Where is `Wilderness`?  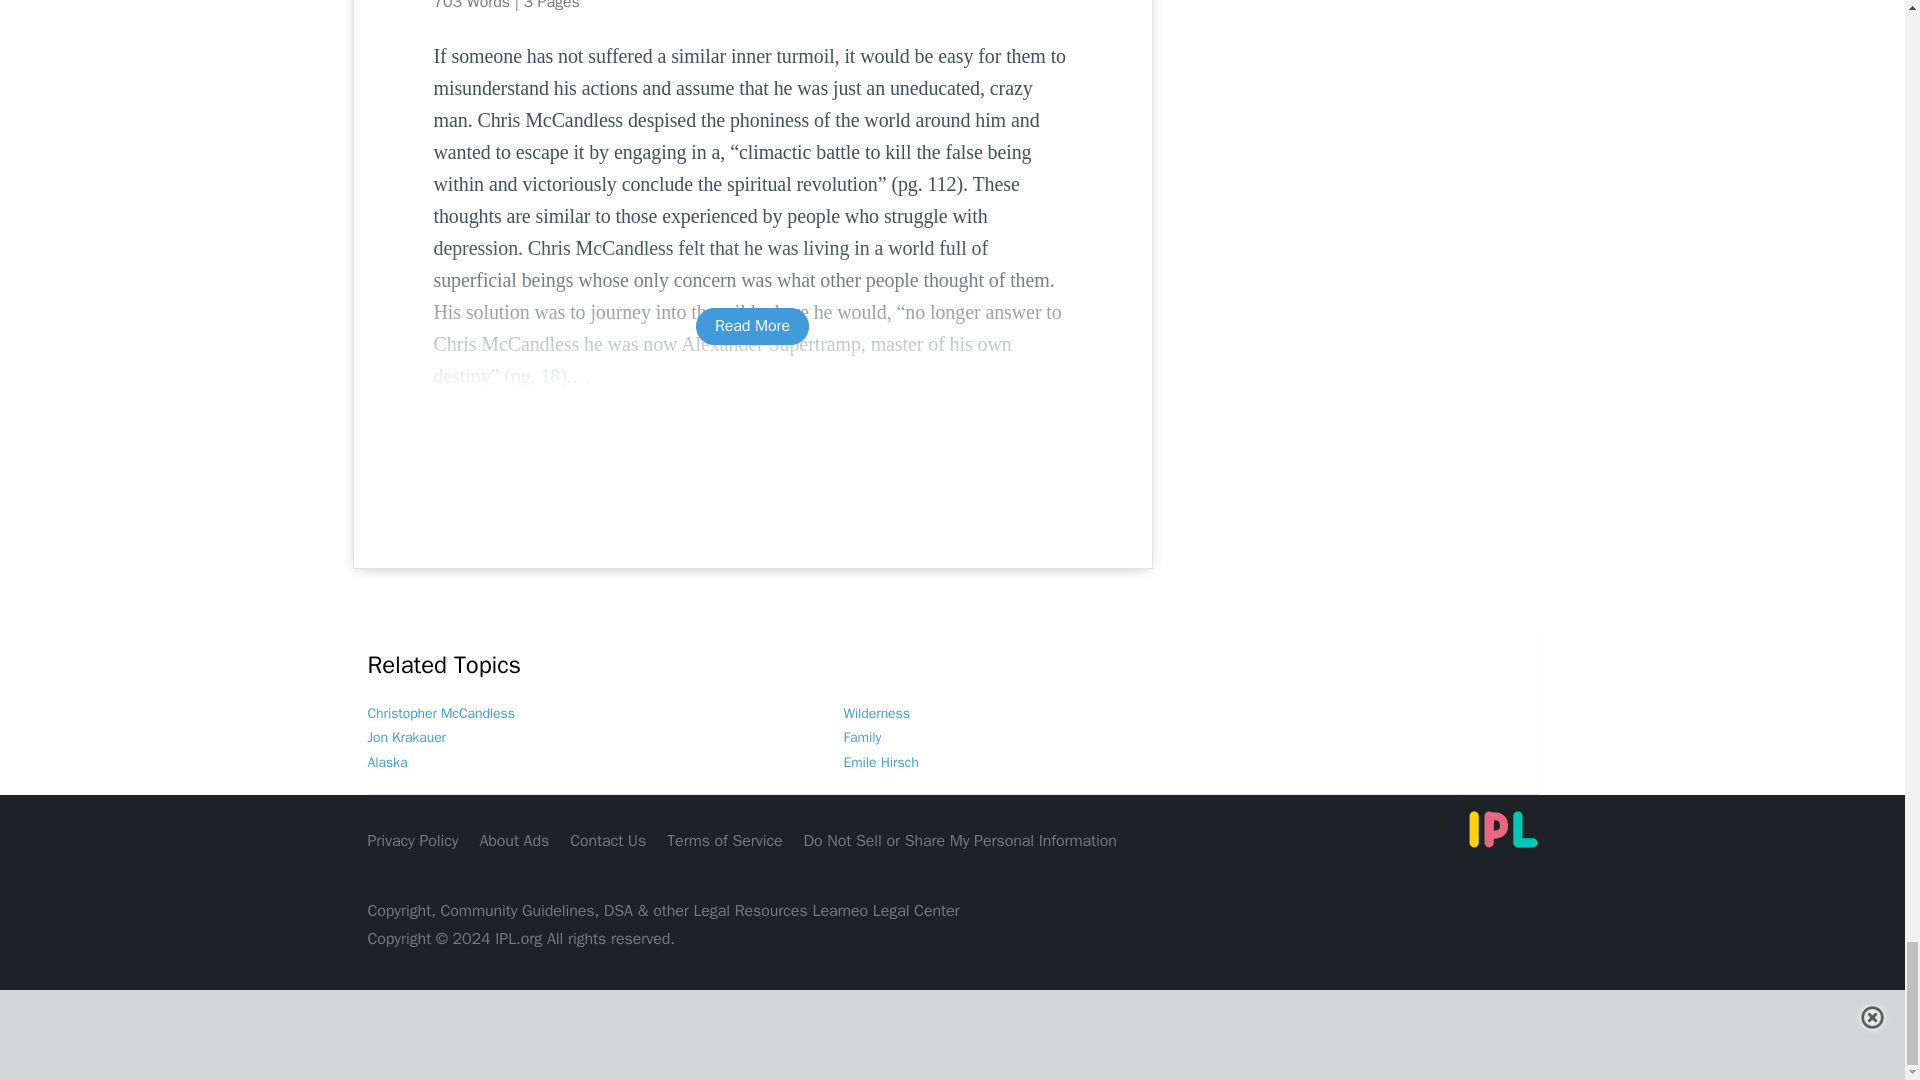
Wilderness is located at coordinates (877, 714).